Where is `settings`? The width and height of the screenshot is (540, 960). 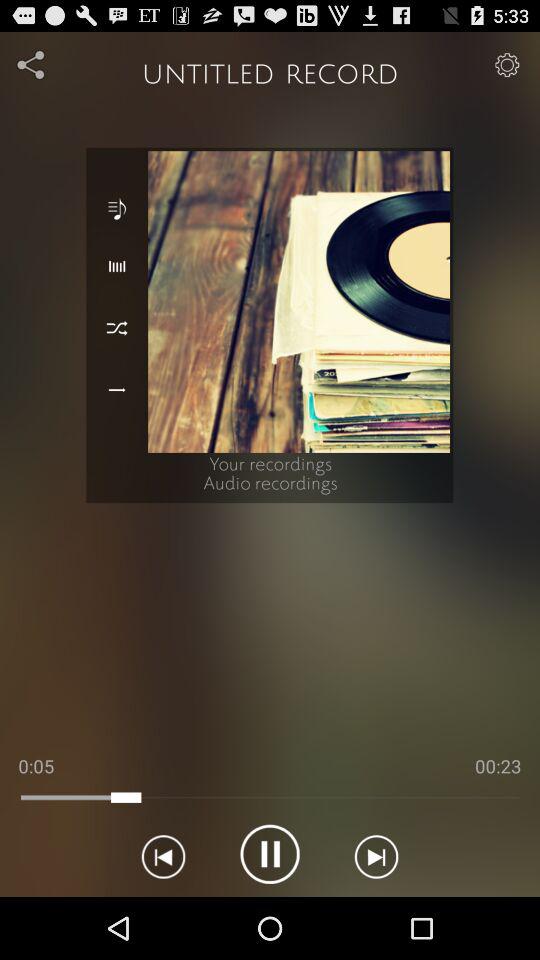 settings is located at coordinates (506, 64).